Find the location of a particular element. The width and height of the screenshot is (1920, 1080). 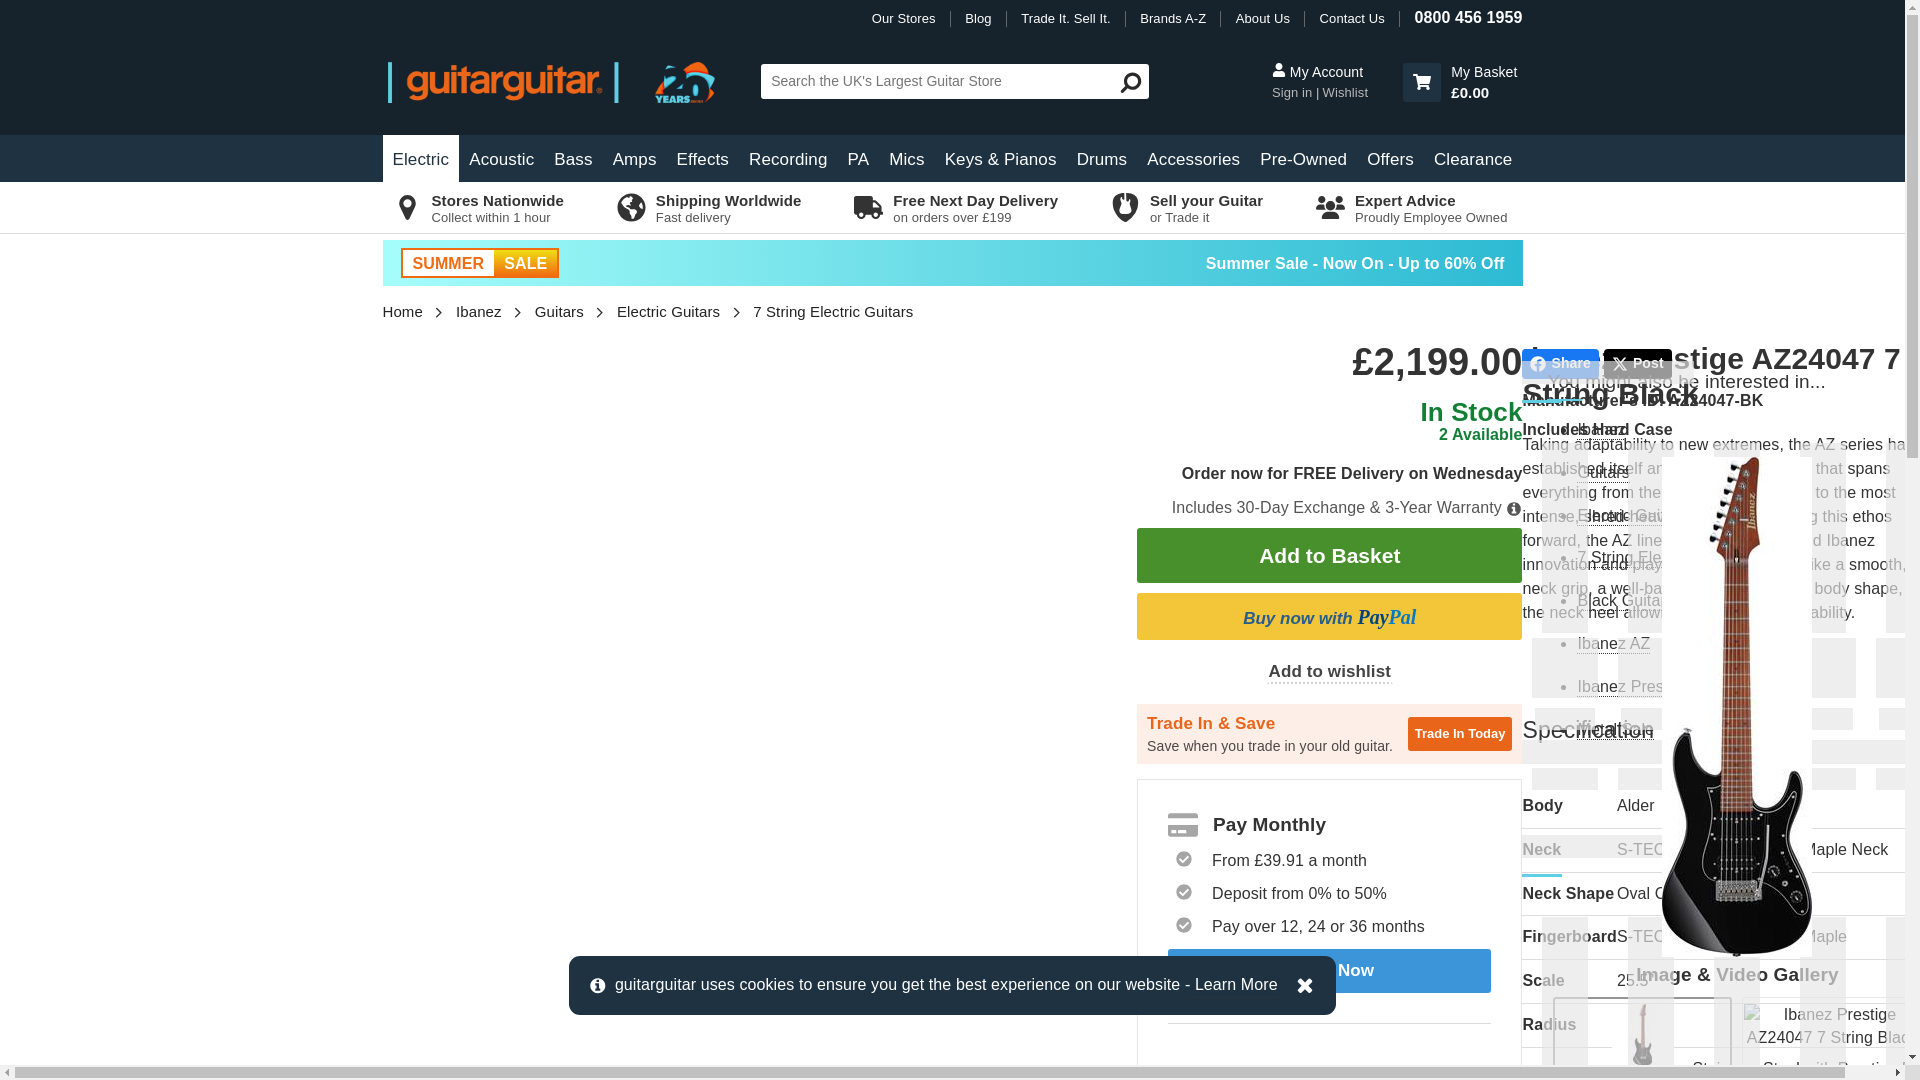

Wishlist is located at coordinates (1341, 92).